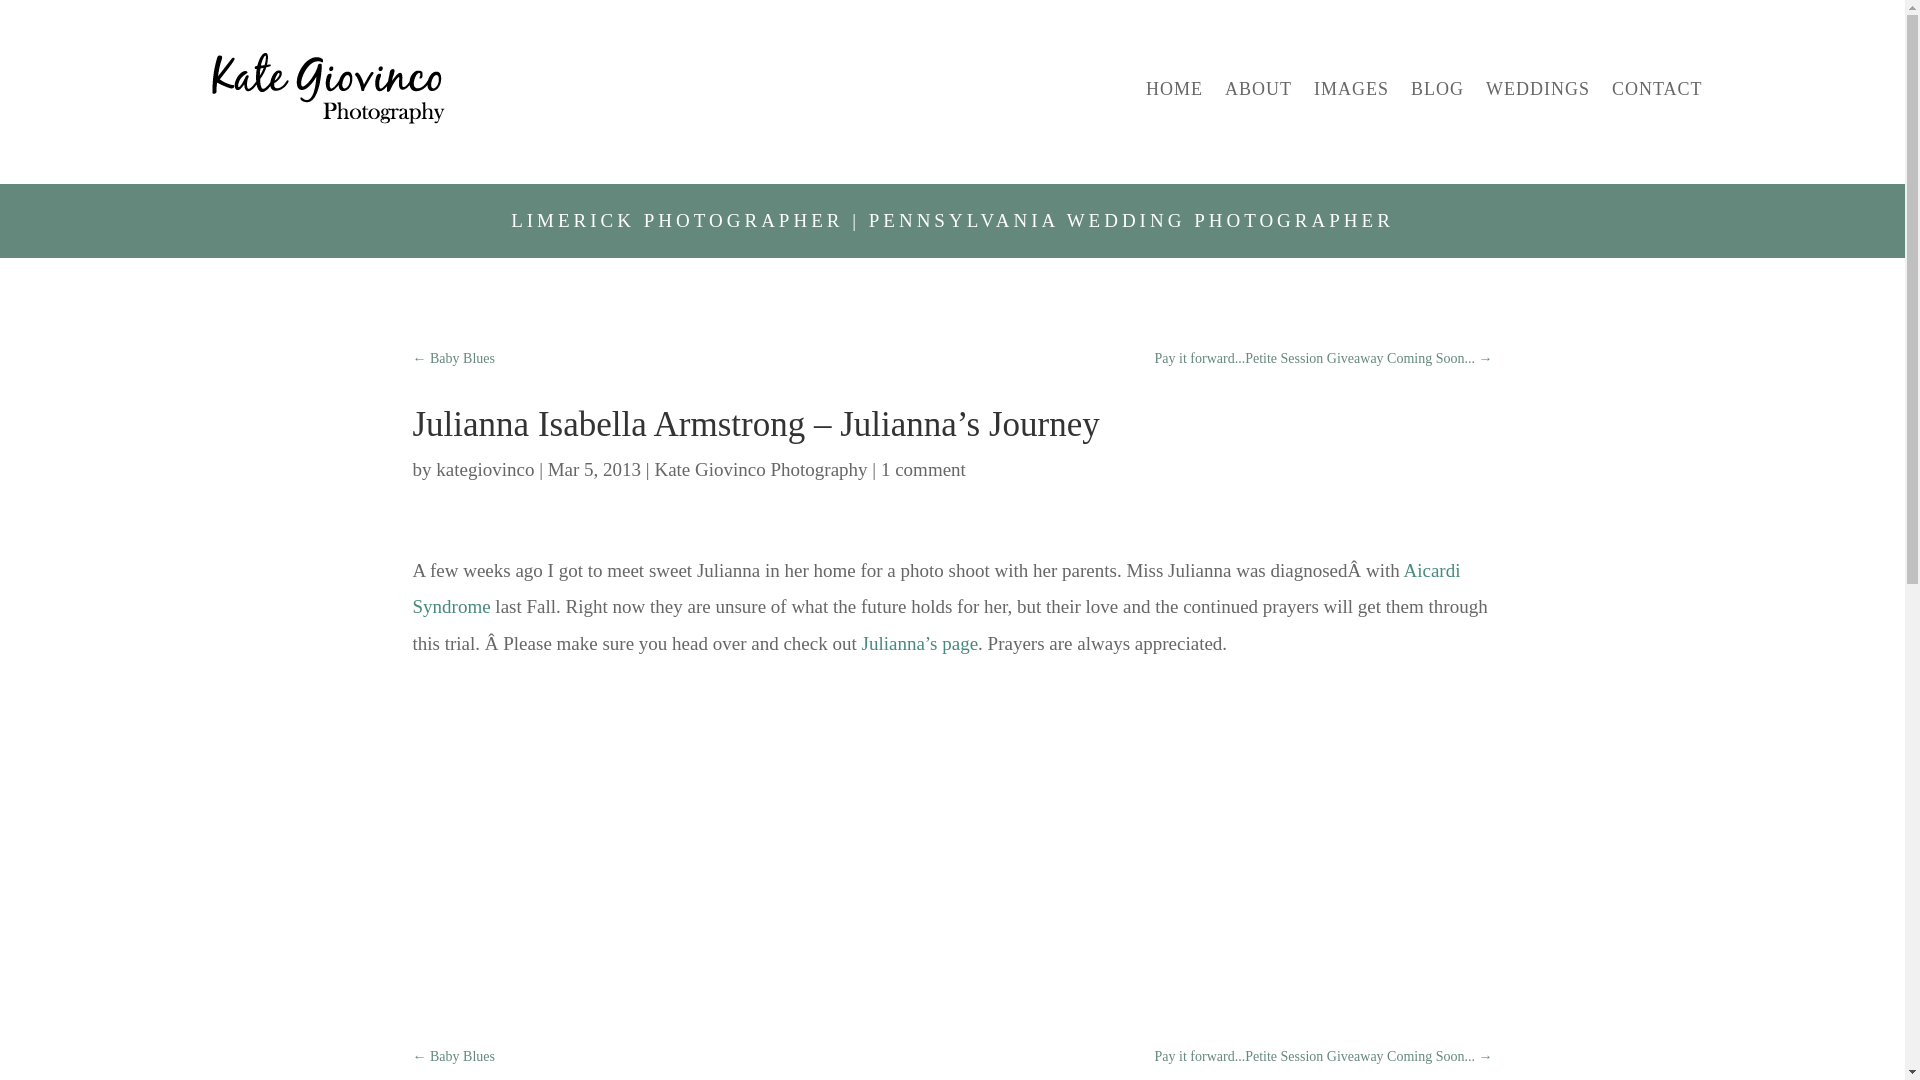 Image resolution: width=1920 pixels, height=1080 pixels. Describe the element at coordinates (760, 469) in the screenshot. I see `Kate Giovinco Photography` at that location.